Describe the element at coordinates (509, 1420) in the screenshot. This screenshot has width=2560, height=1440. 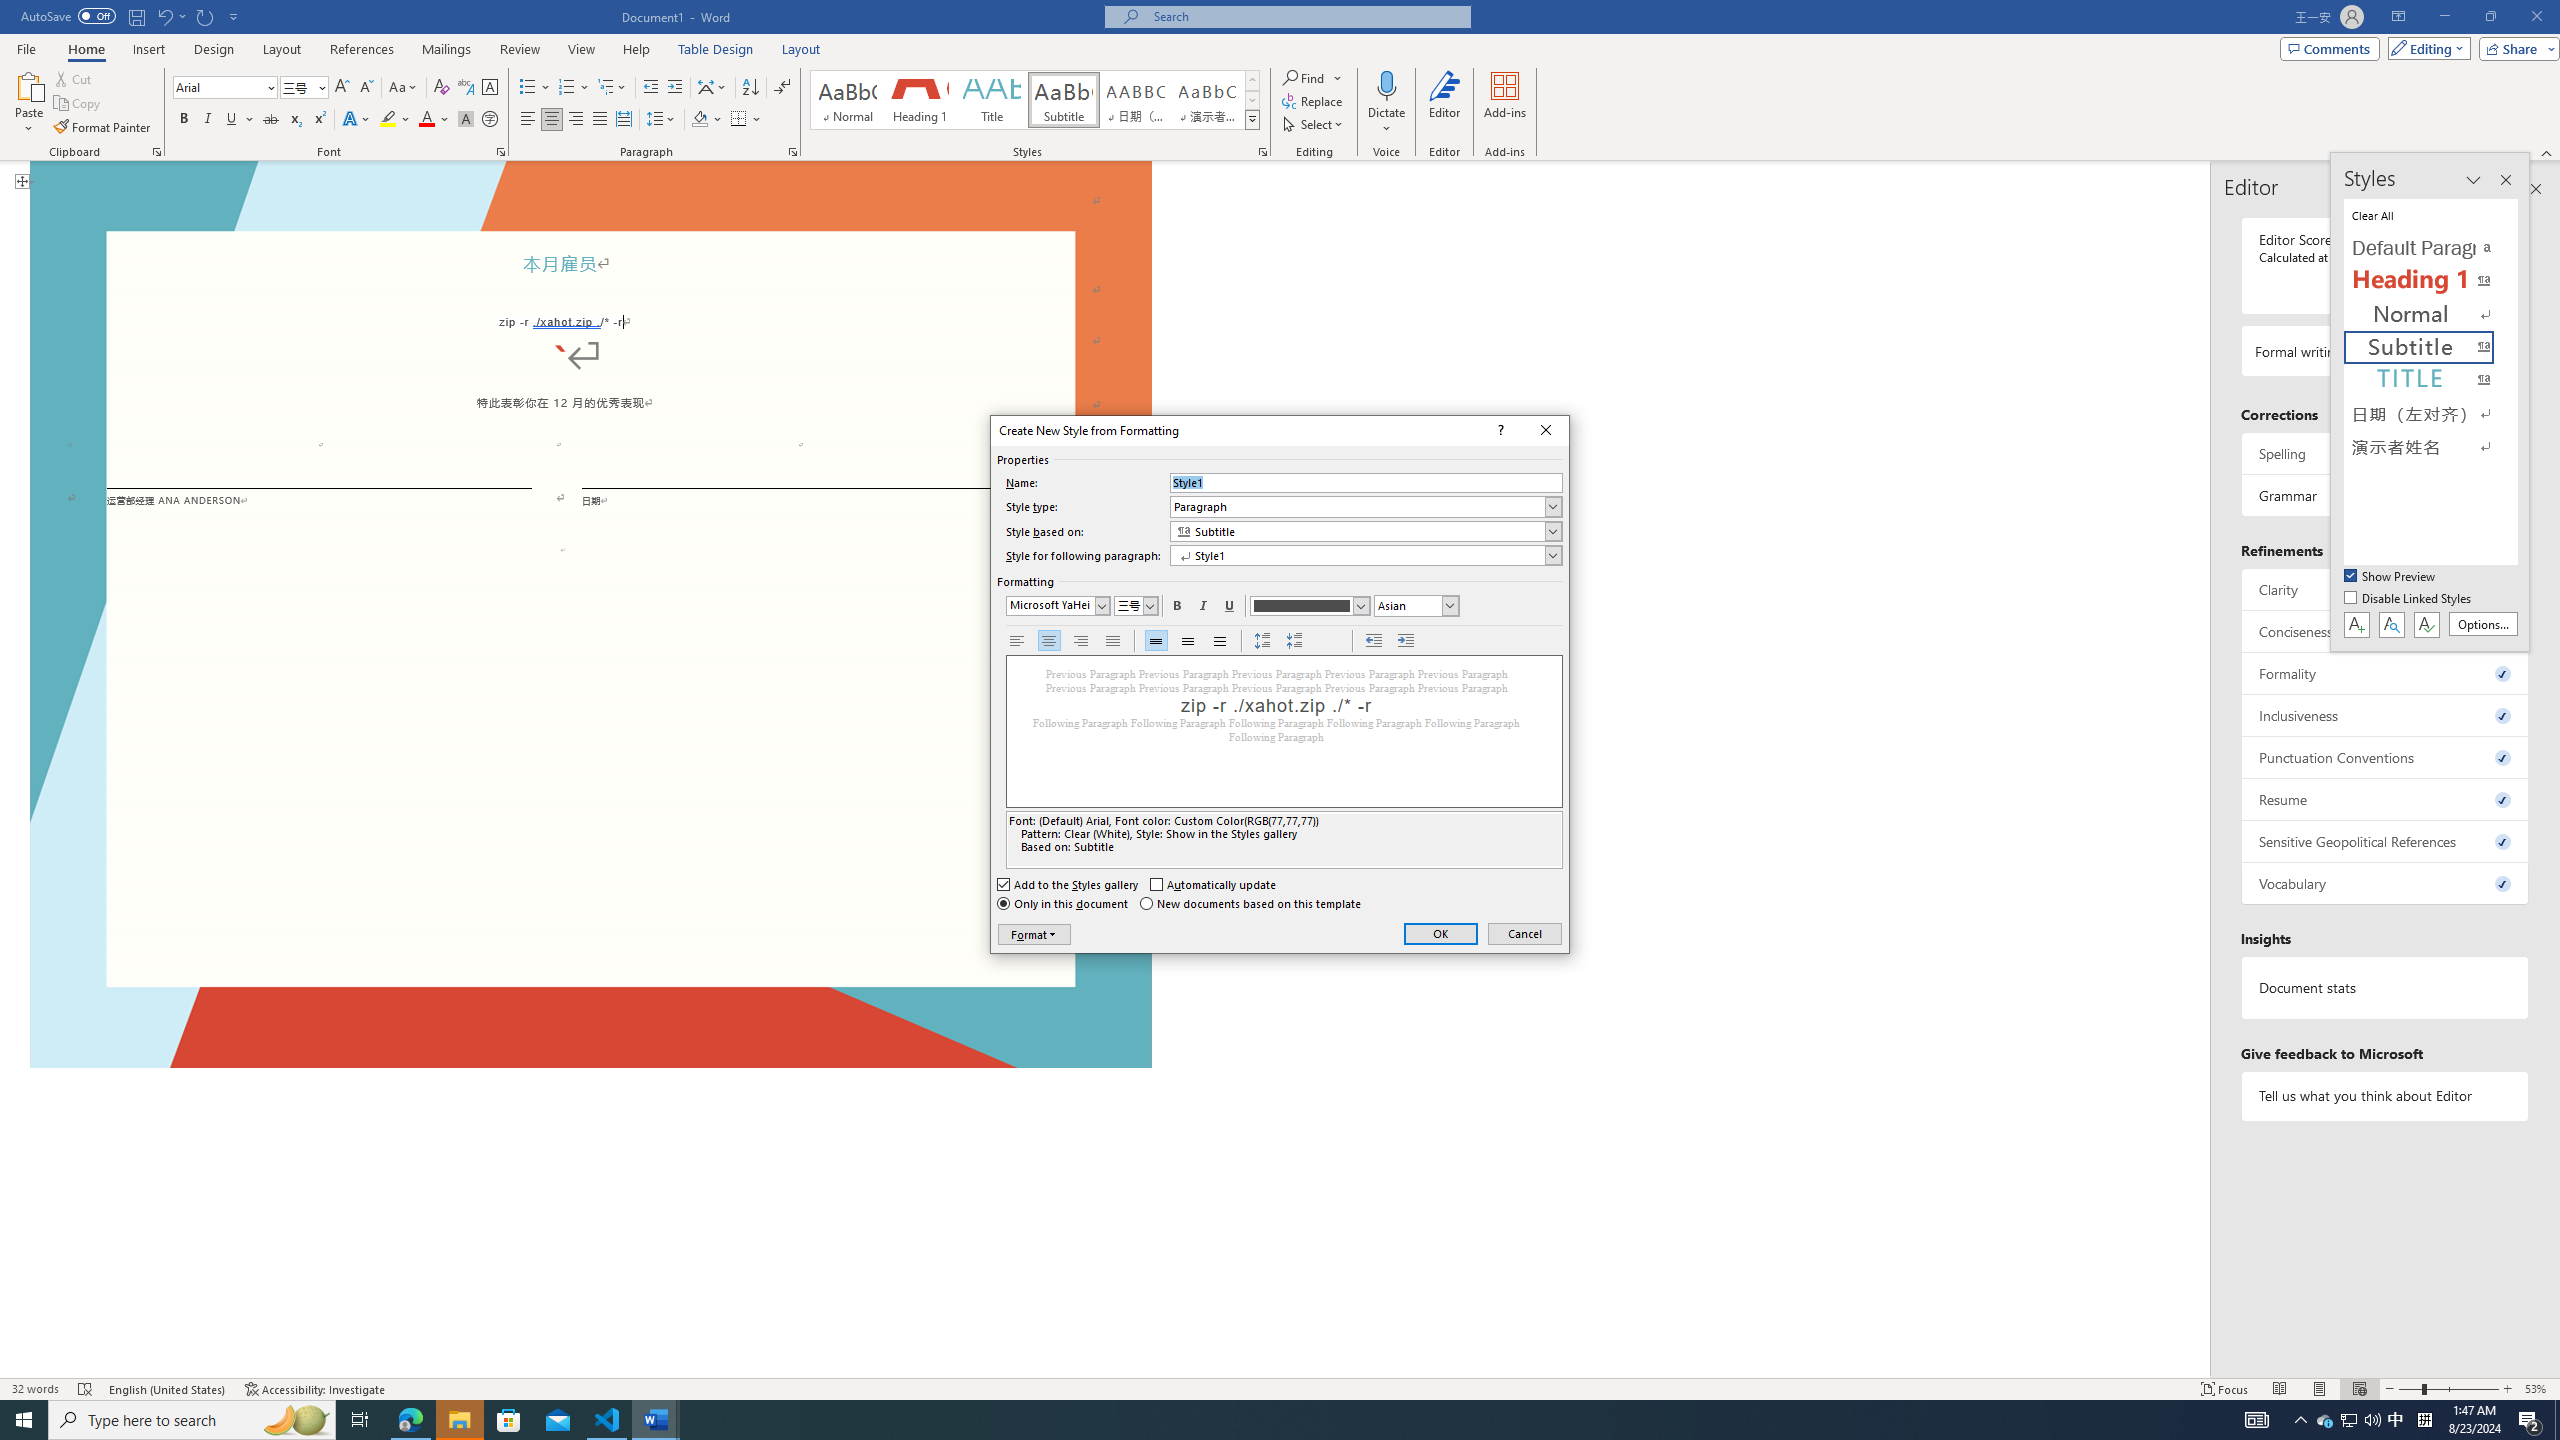
I see `Microsoft Store` at that location.